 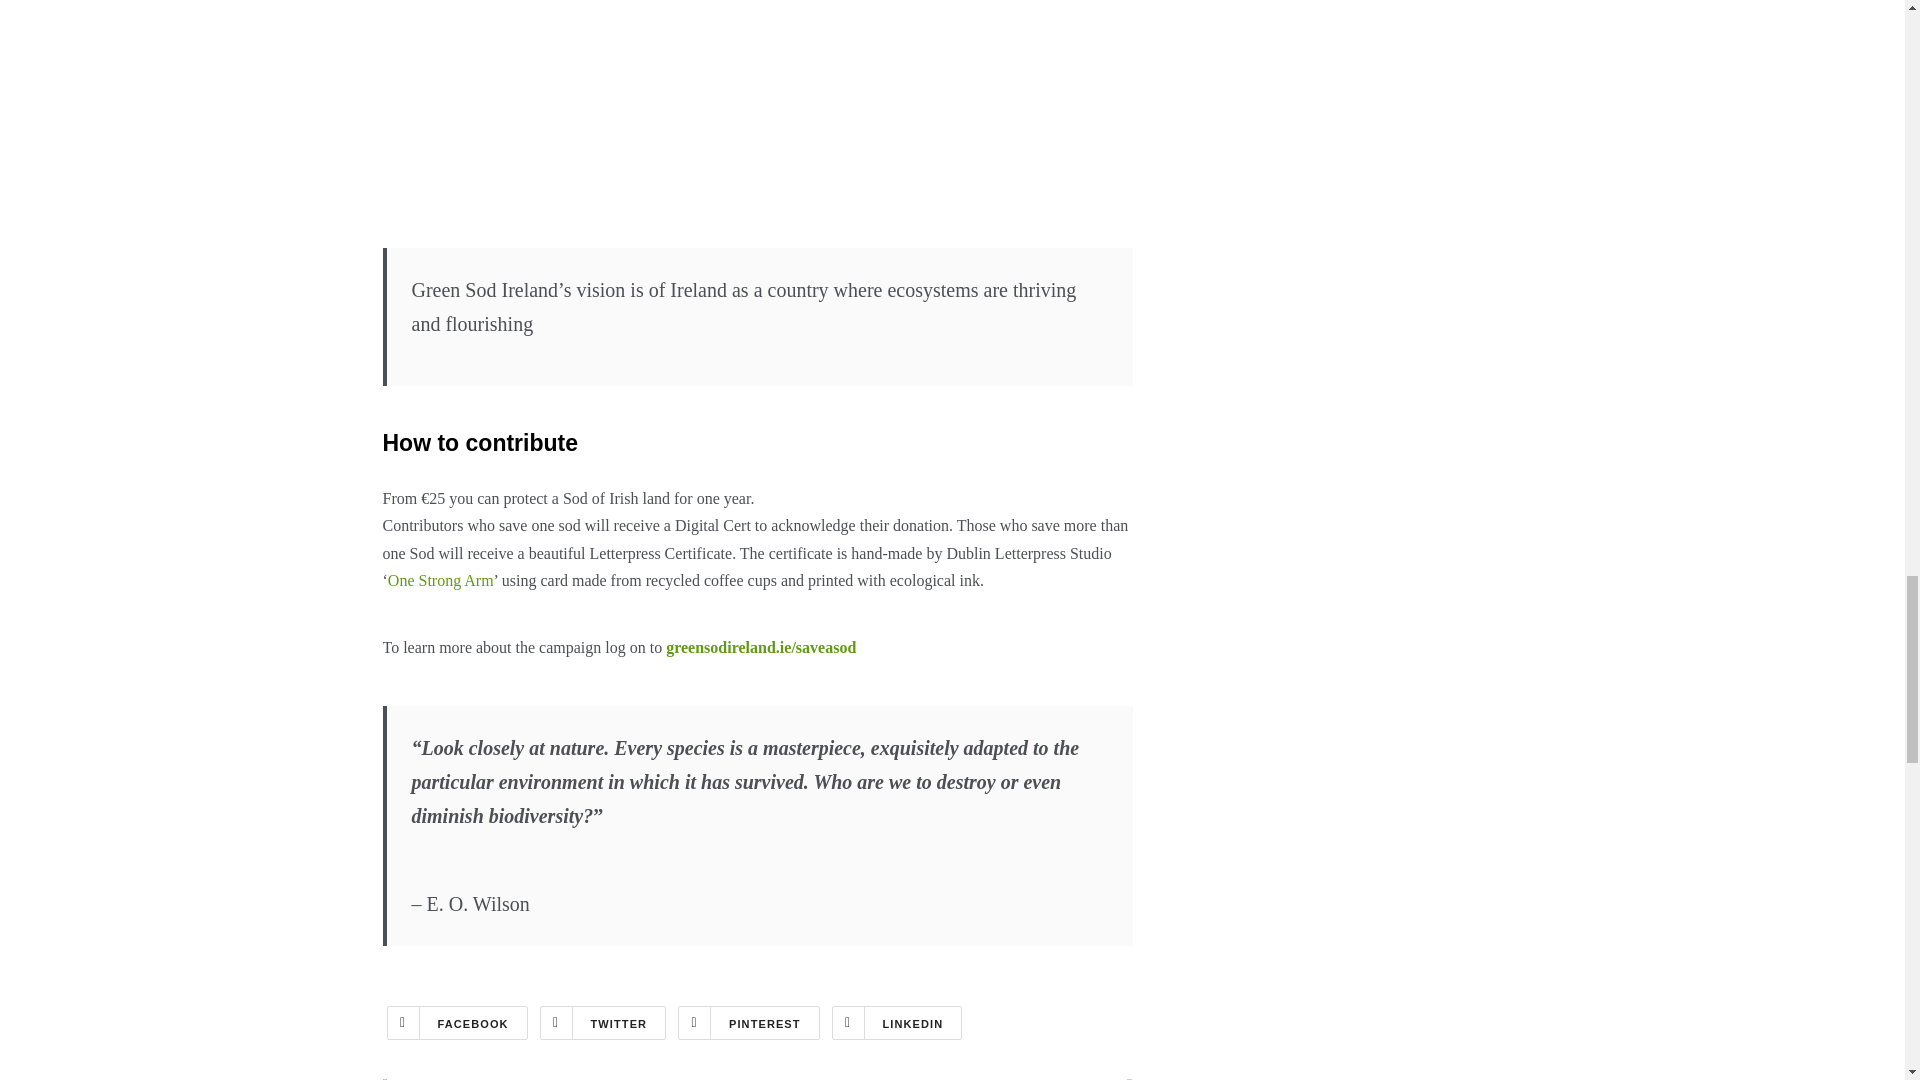 What do you see at coordinates (602, 1022) in the screenshot?
I see `TWITTER` at bounding box center [602, 1022].